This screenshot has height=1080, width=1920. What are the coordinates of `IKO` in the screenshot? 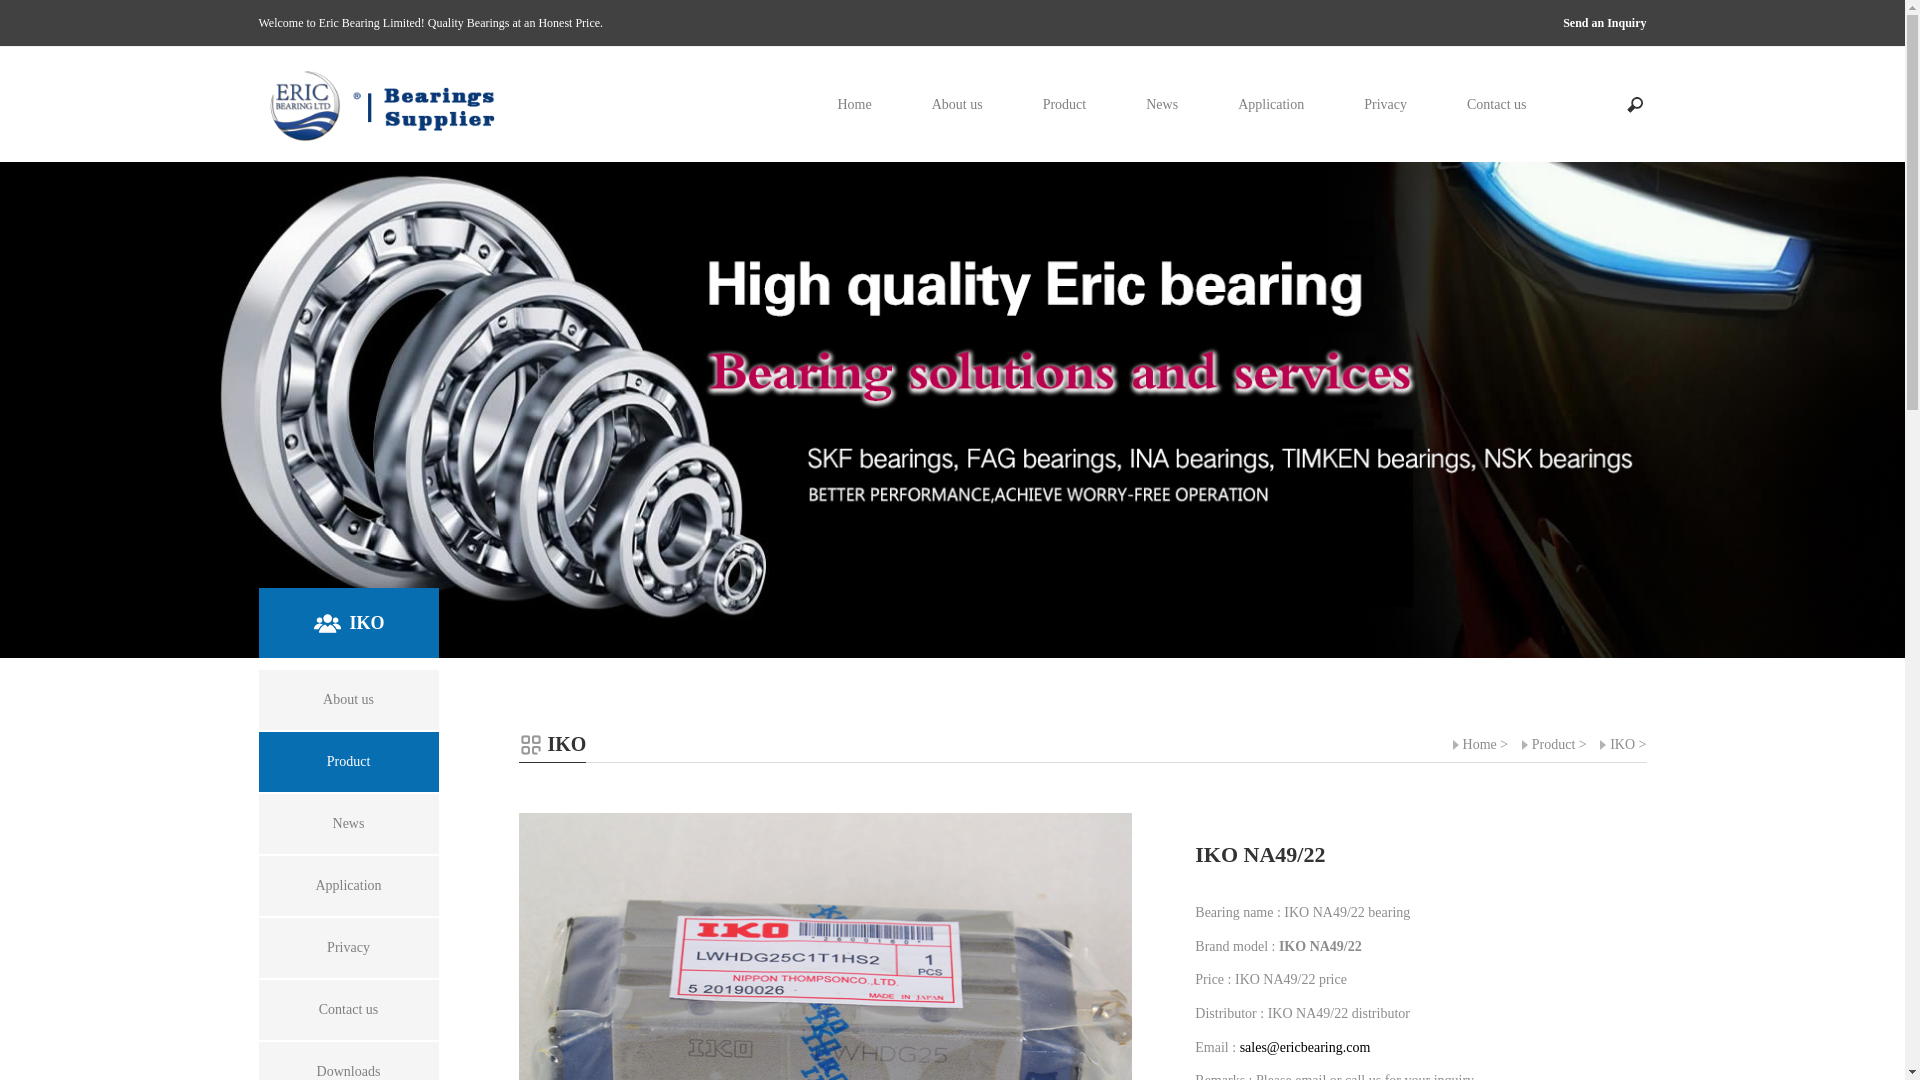 It's located at (1618, 744).